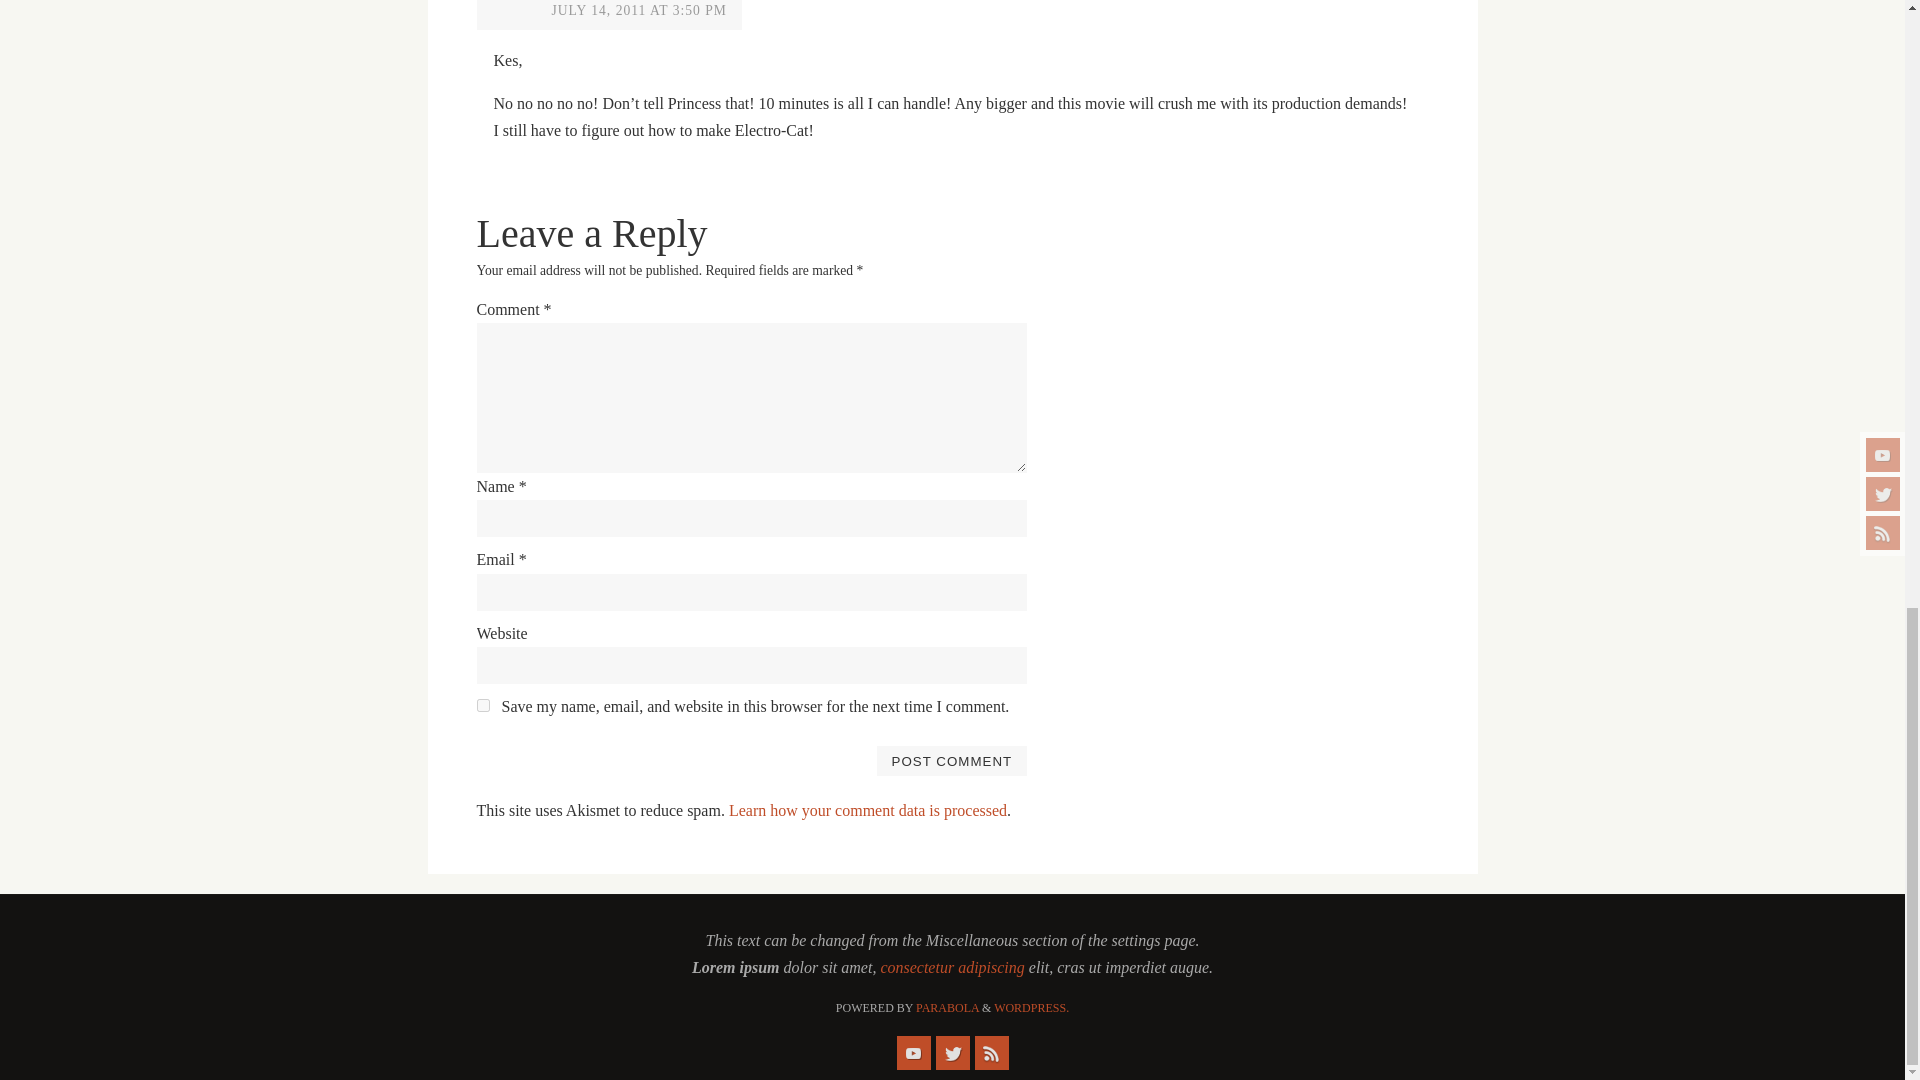  I want to click on WORDPRESS., so click(1032, 1008).